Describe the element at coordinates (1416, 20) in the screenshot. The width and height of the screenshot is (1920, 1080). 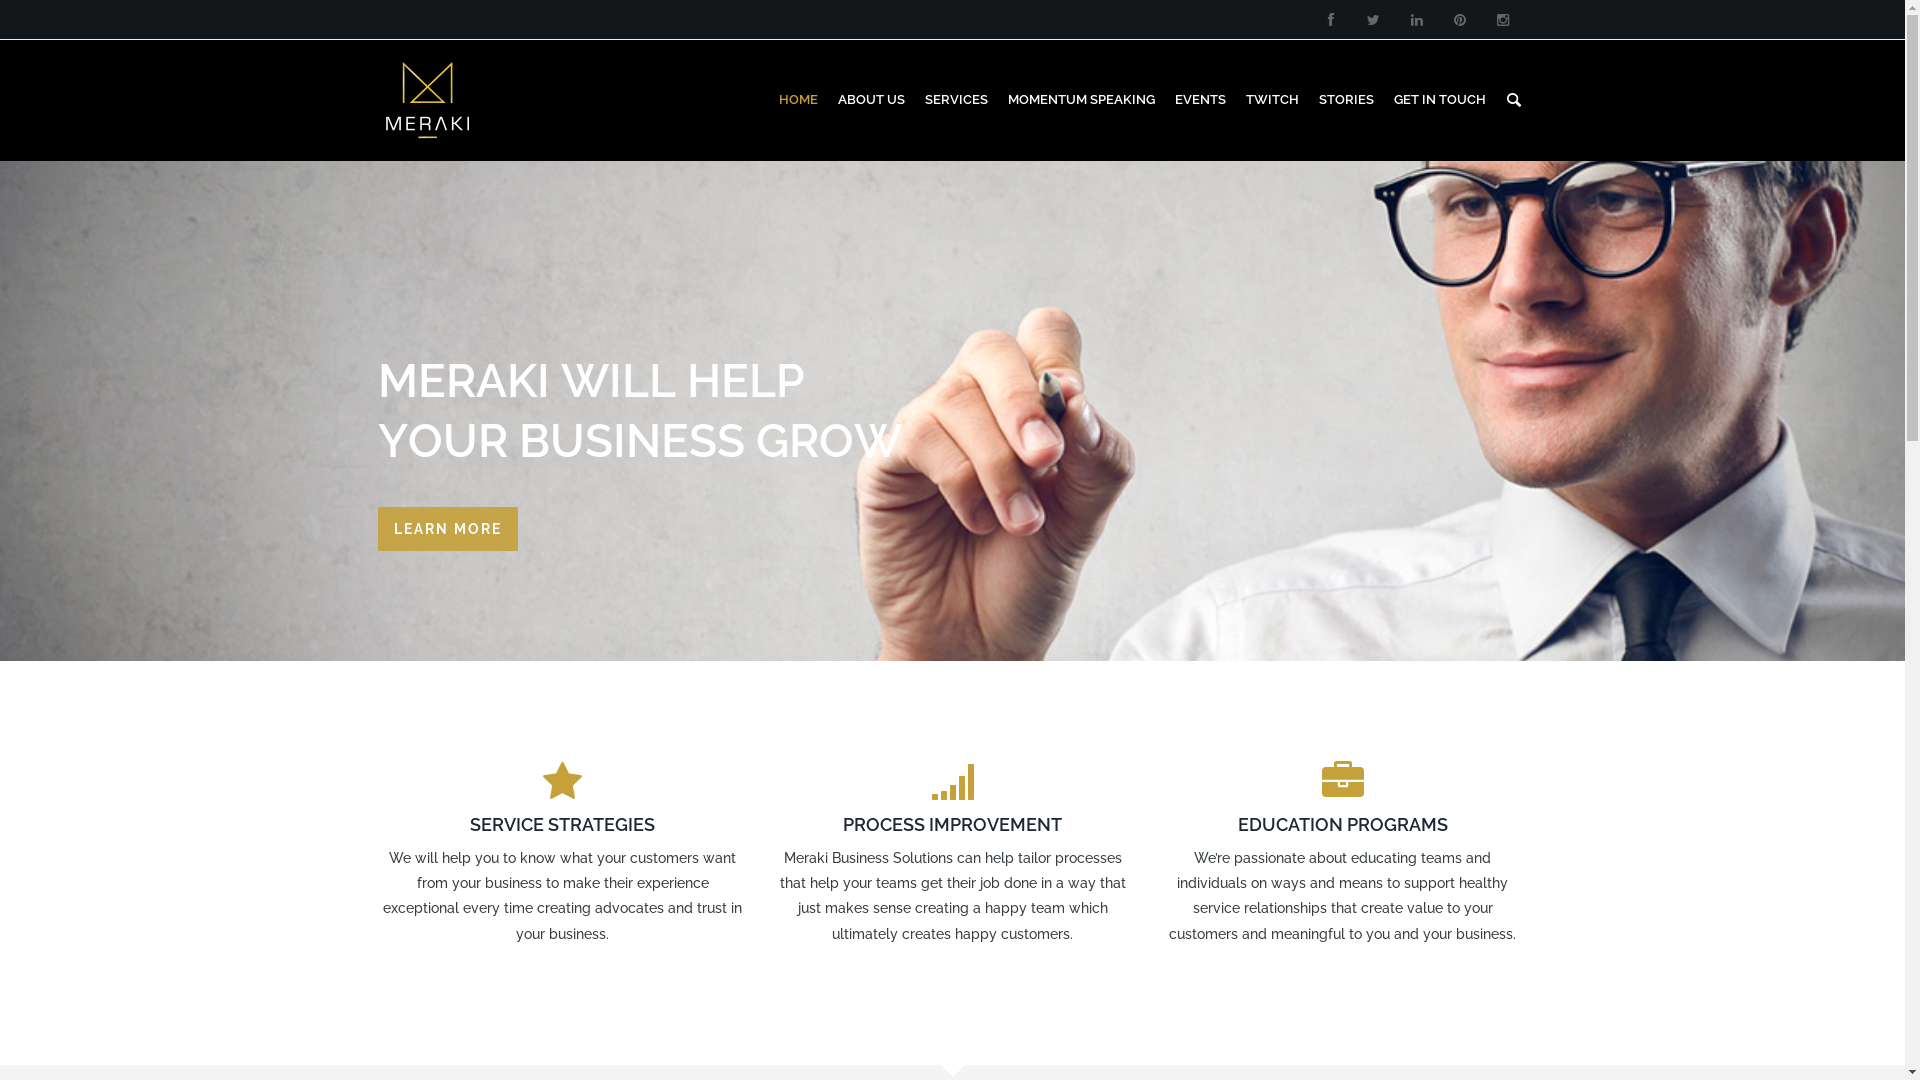
I see `linkedin` at that location.